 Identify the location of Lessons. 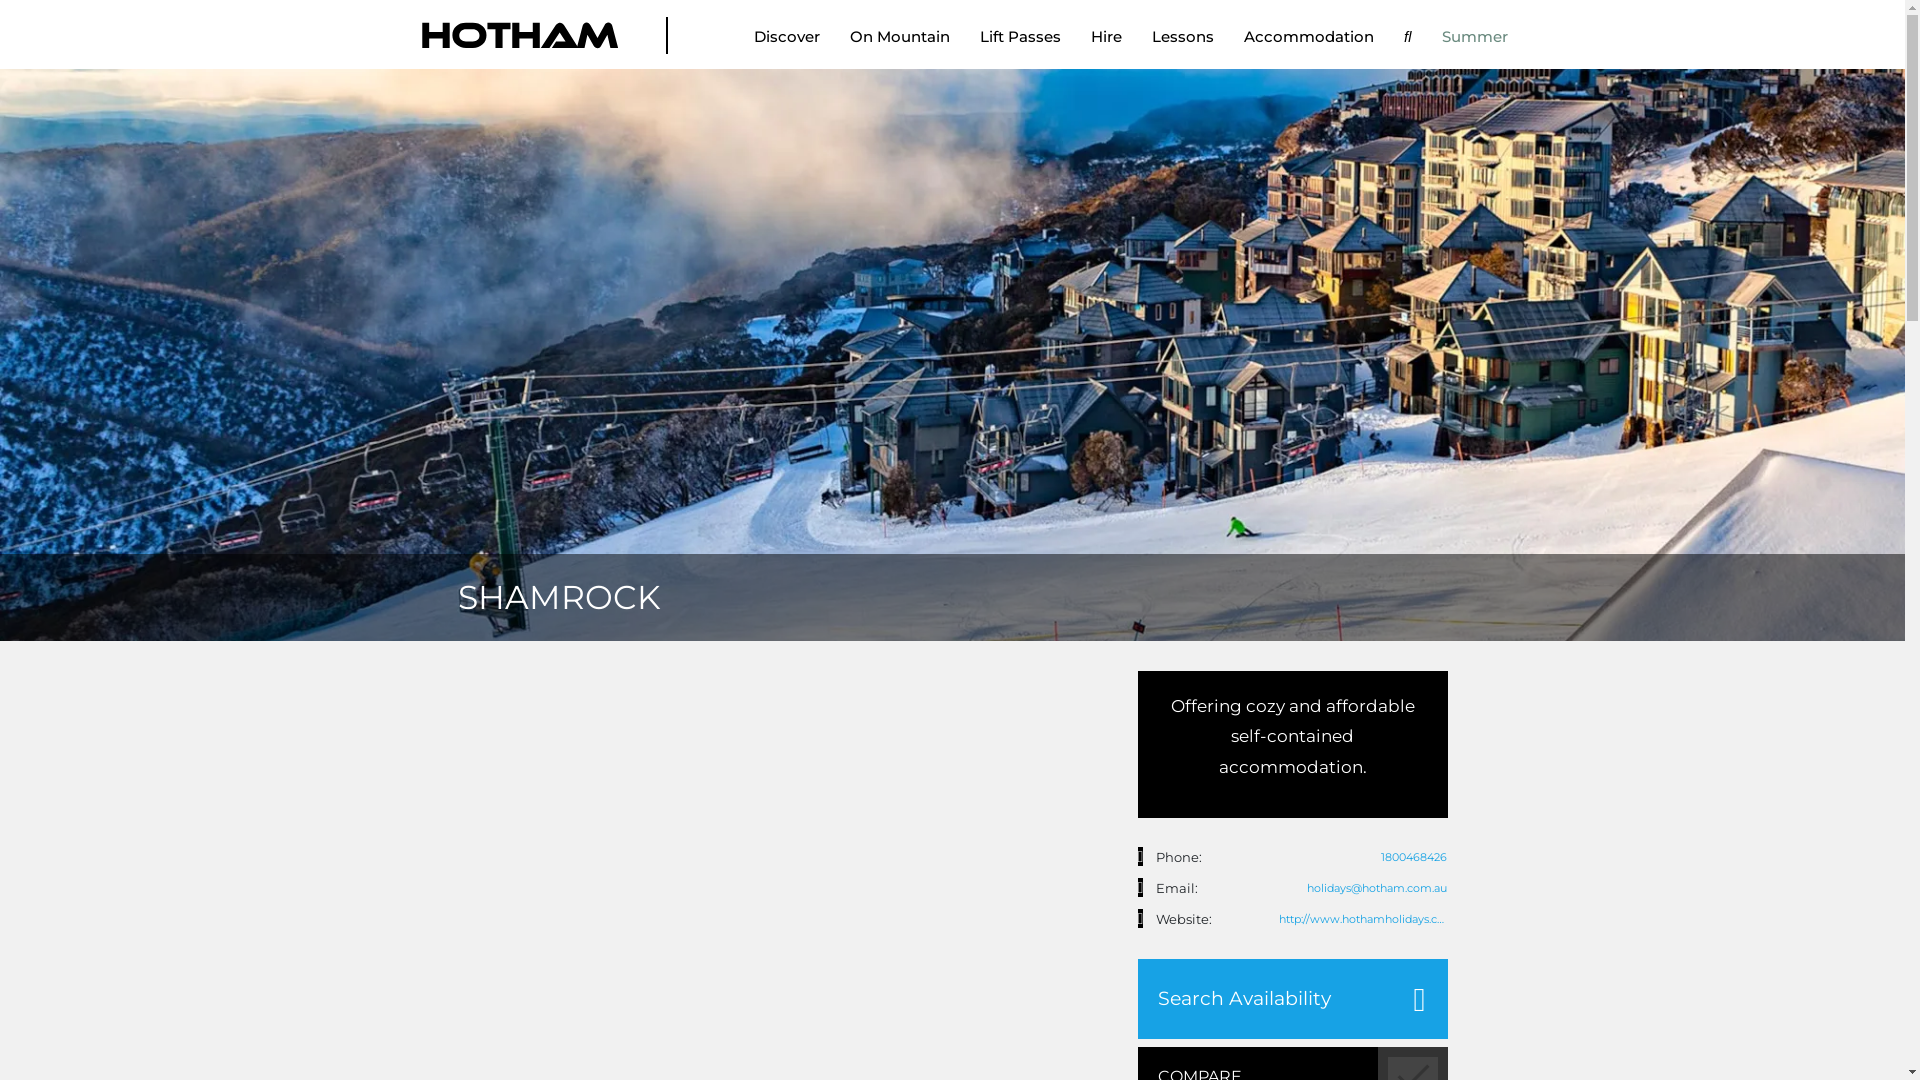
(1183, 43).